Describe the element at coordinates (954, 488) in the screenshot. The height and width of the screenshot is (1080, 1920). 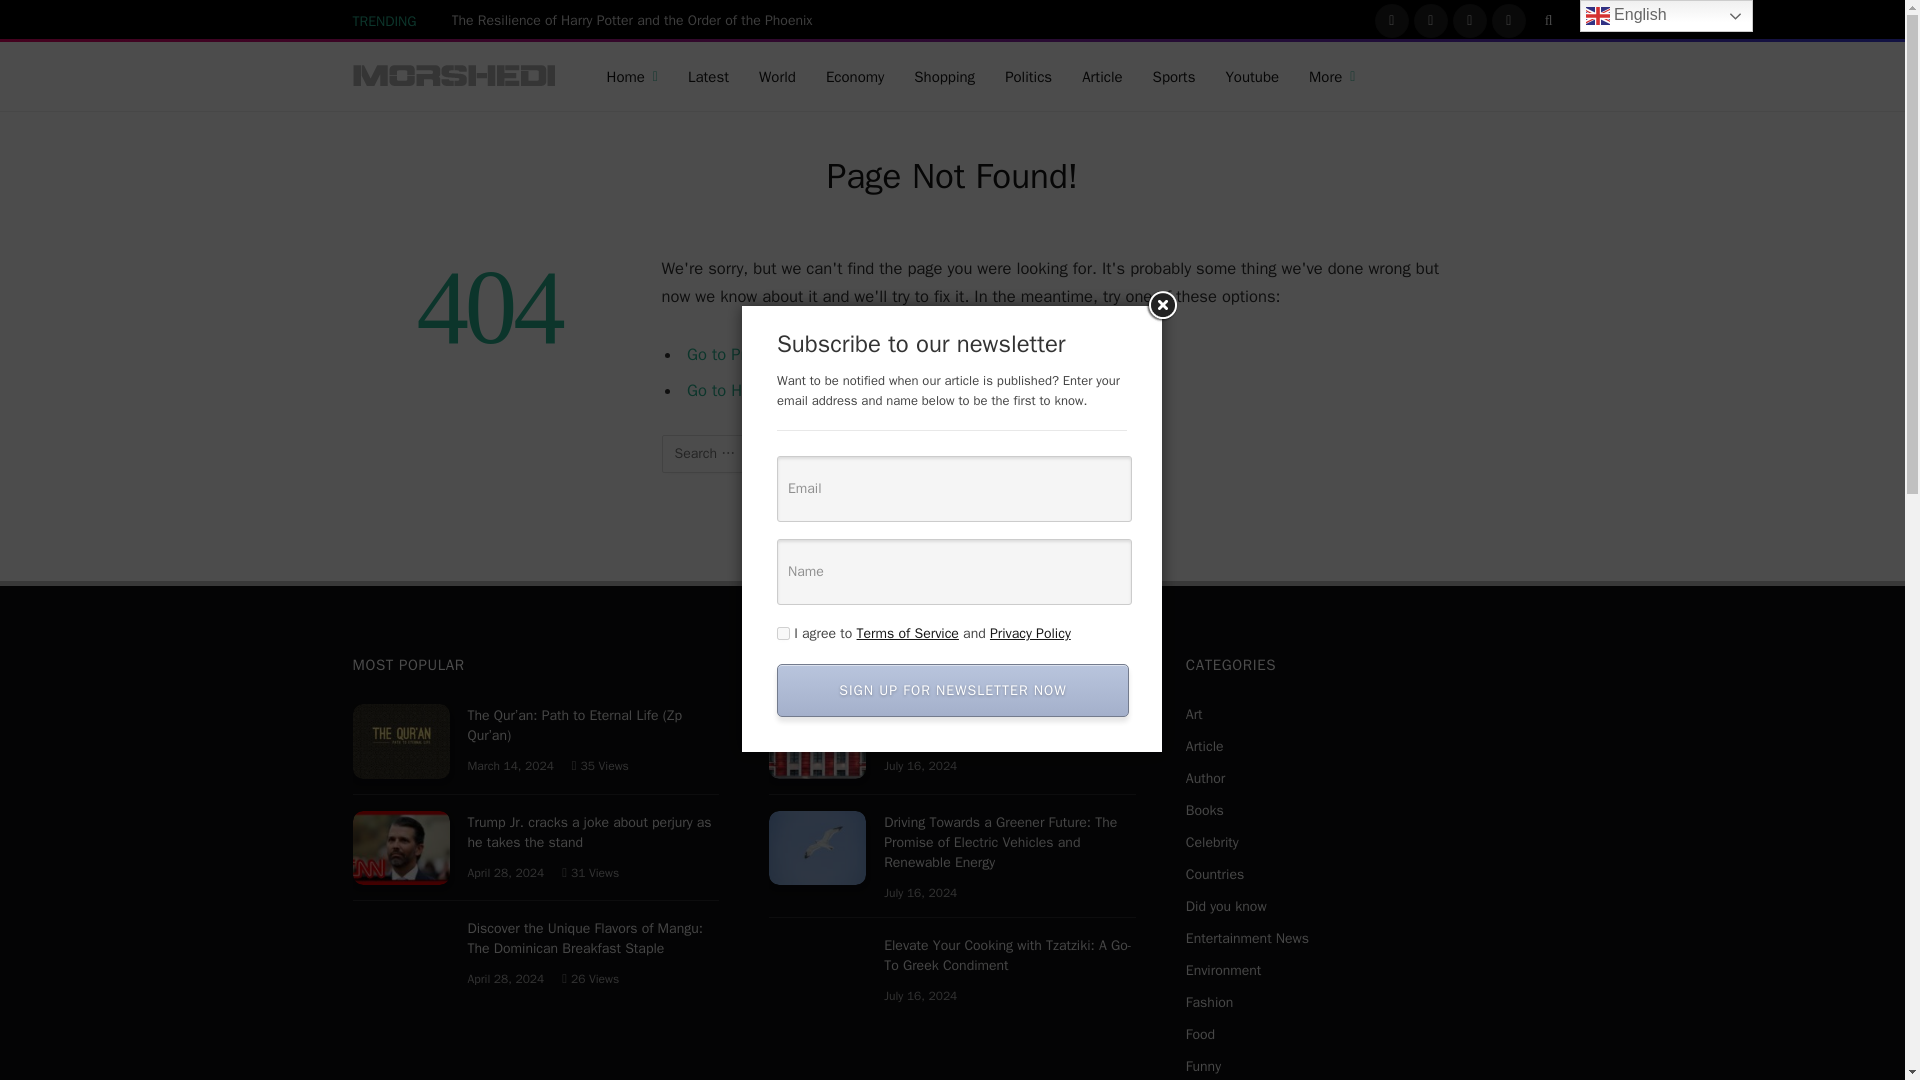
I see `Email` at that location.